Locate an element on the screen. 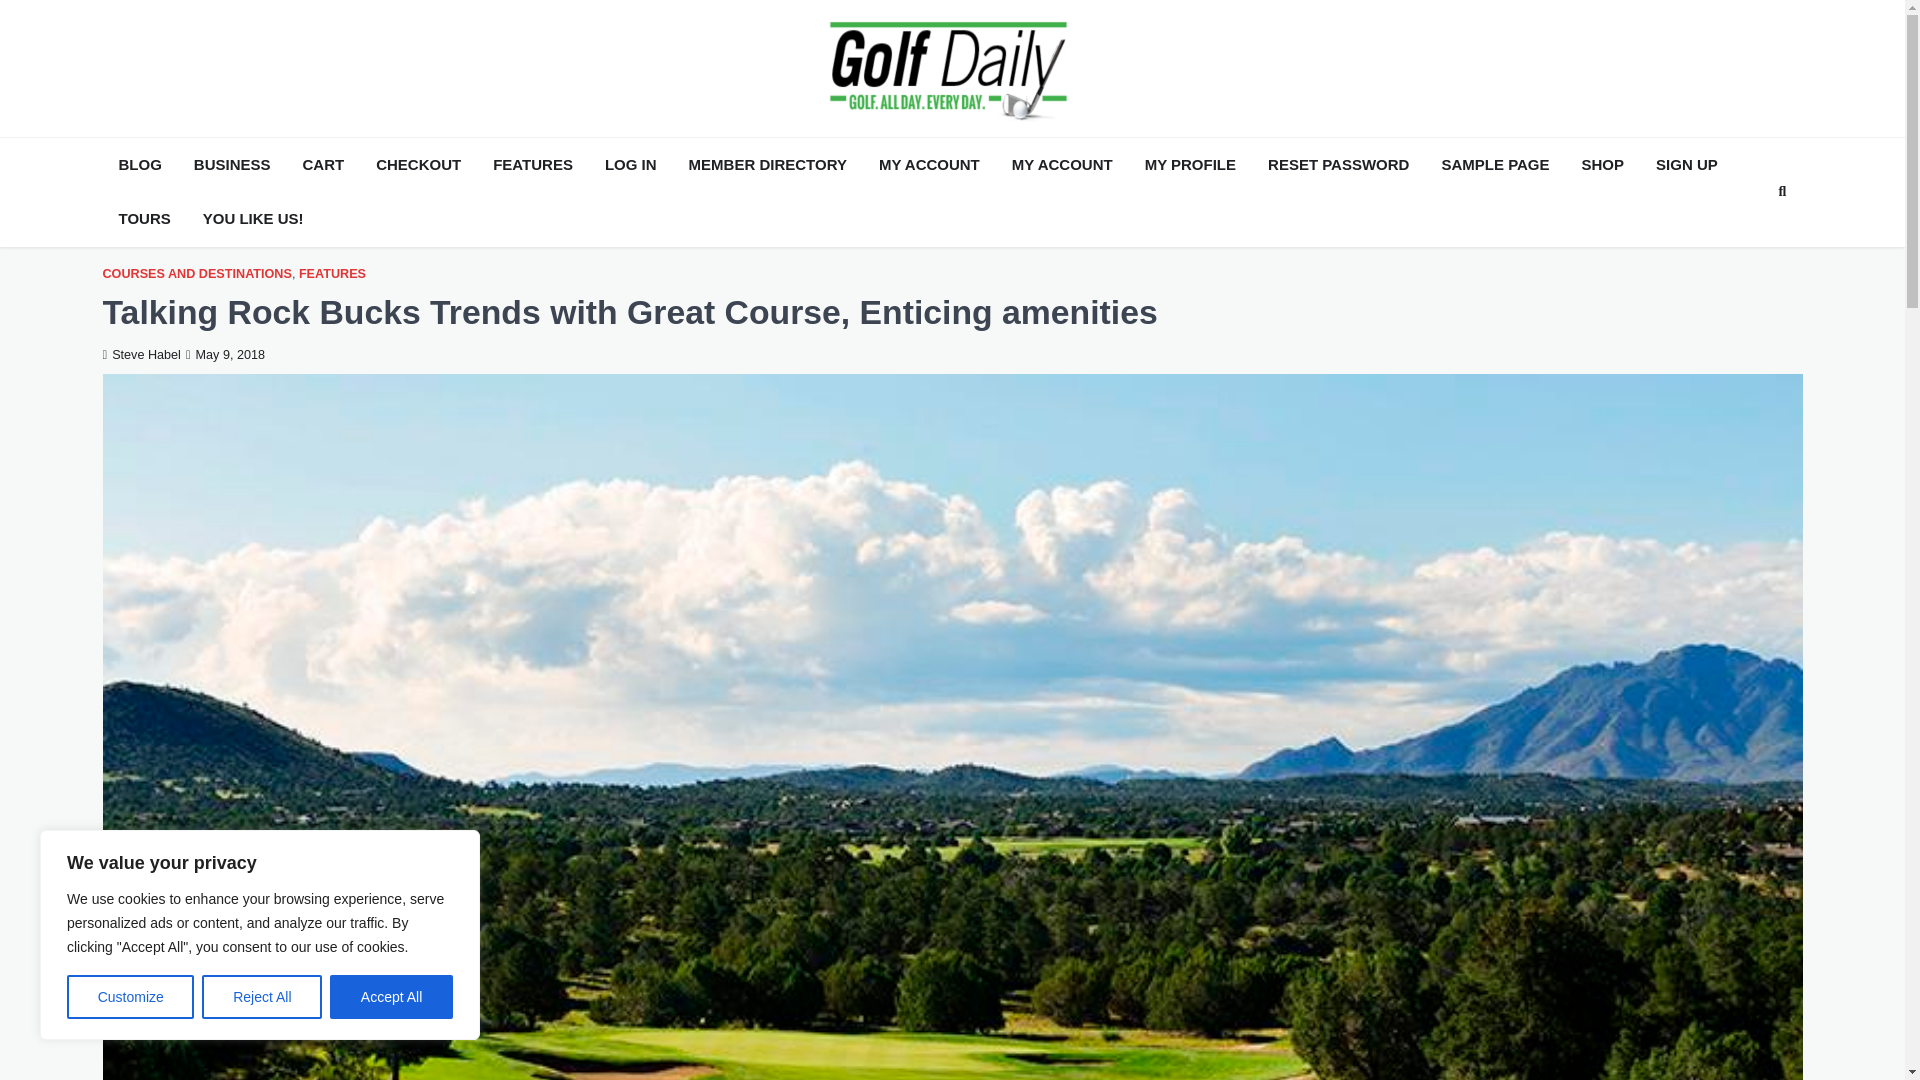  CHECKOUT is located at coordinates (418, 166).